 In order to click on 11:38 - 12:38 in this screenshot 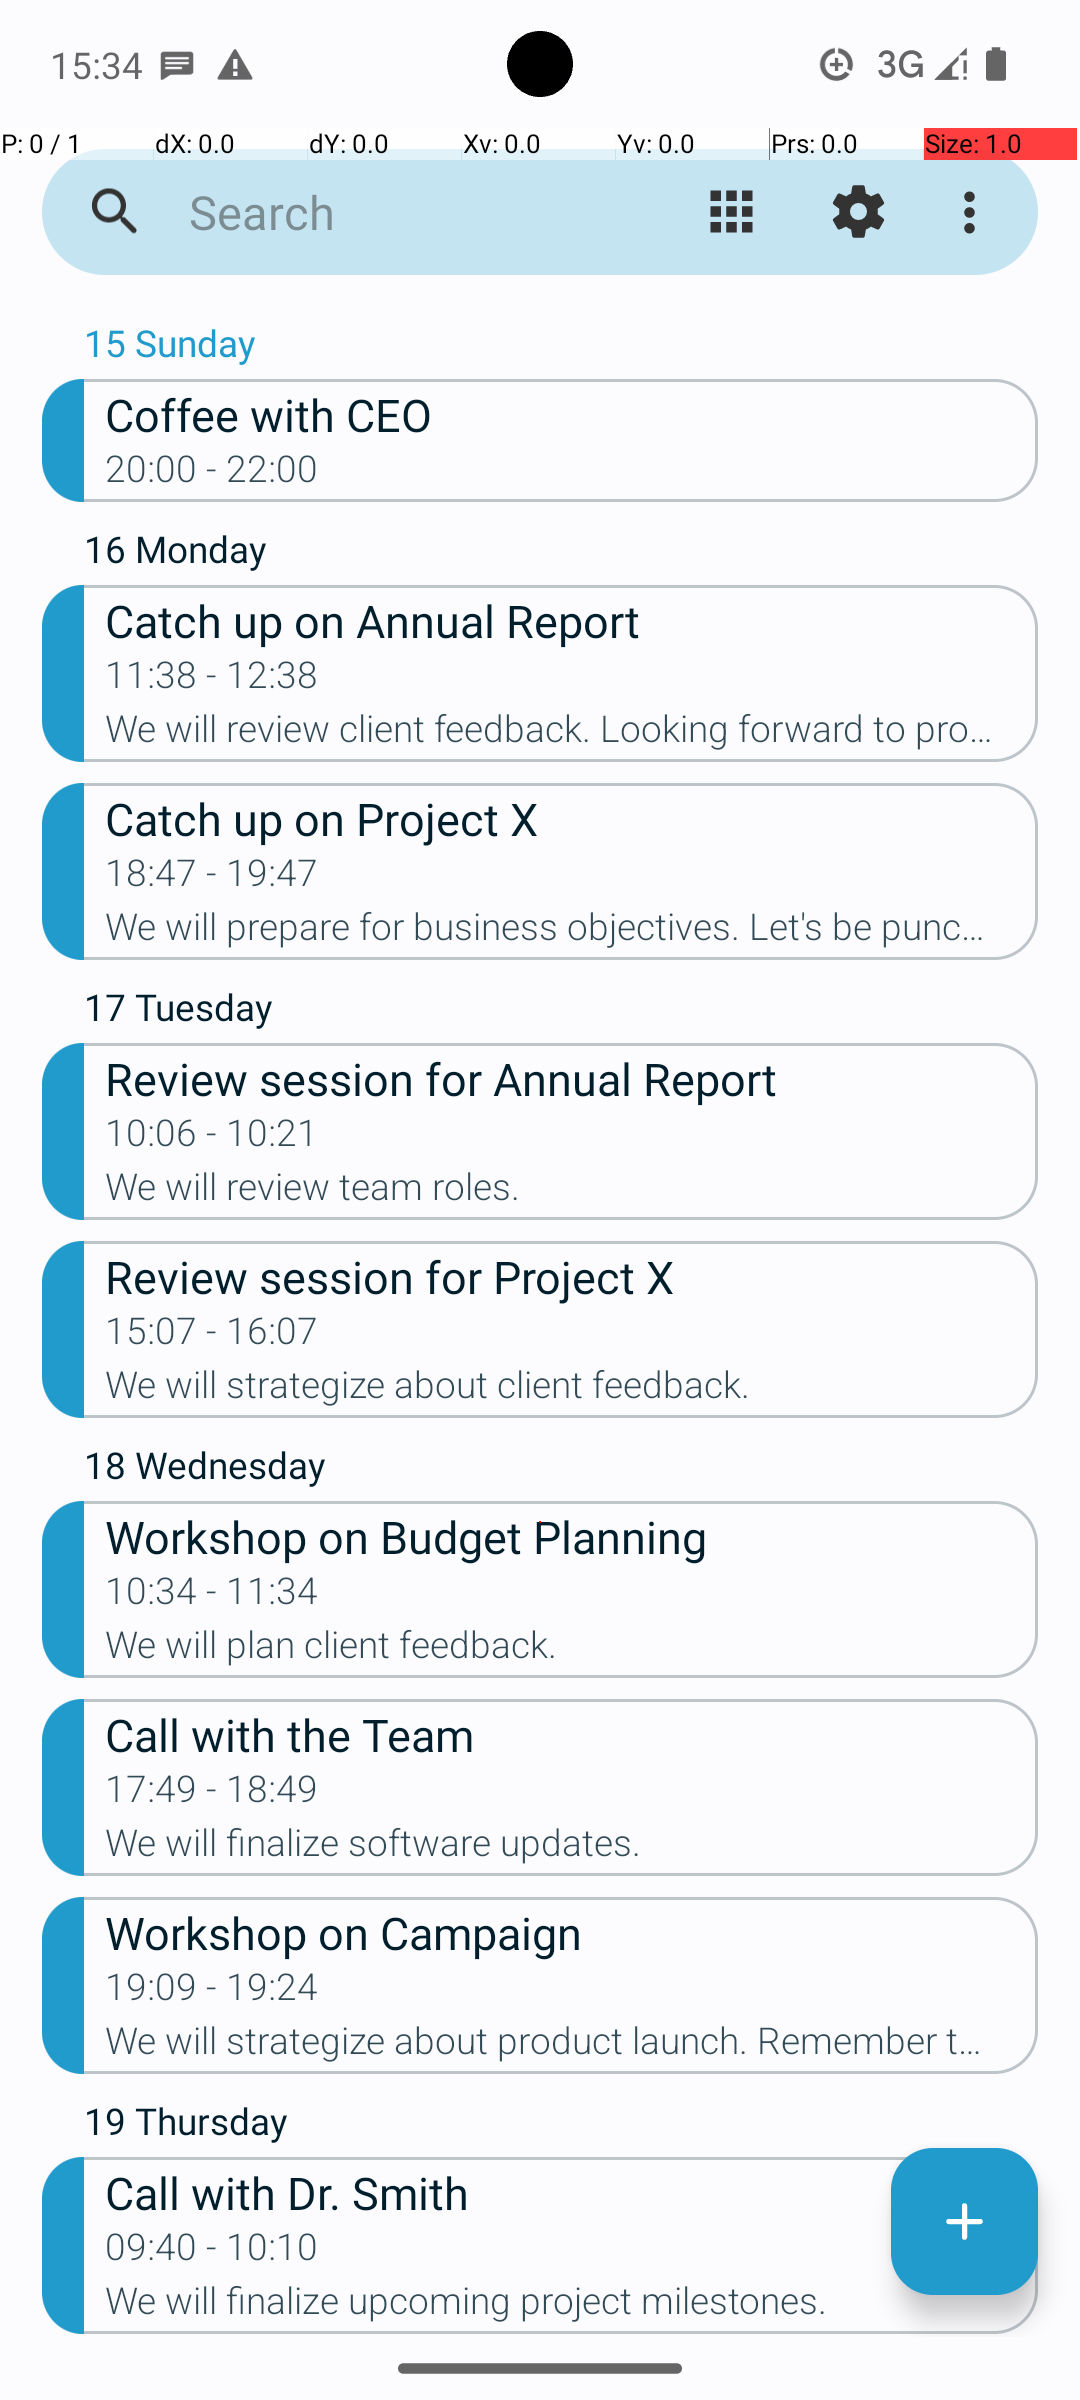, I will do `click(212, 681)`.